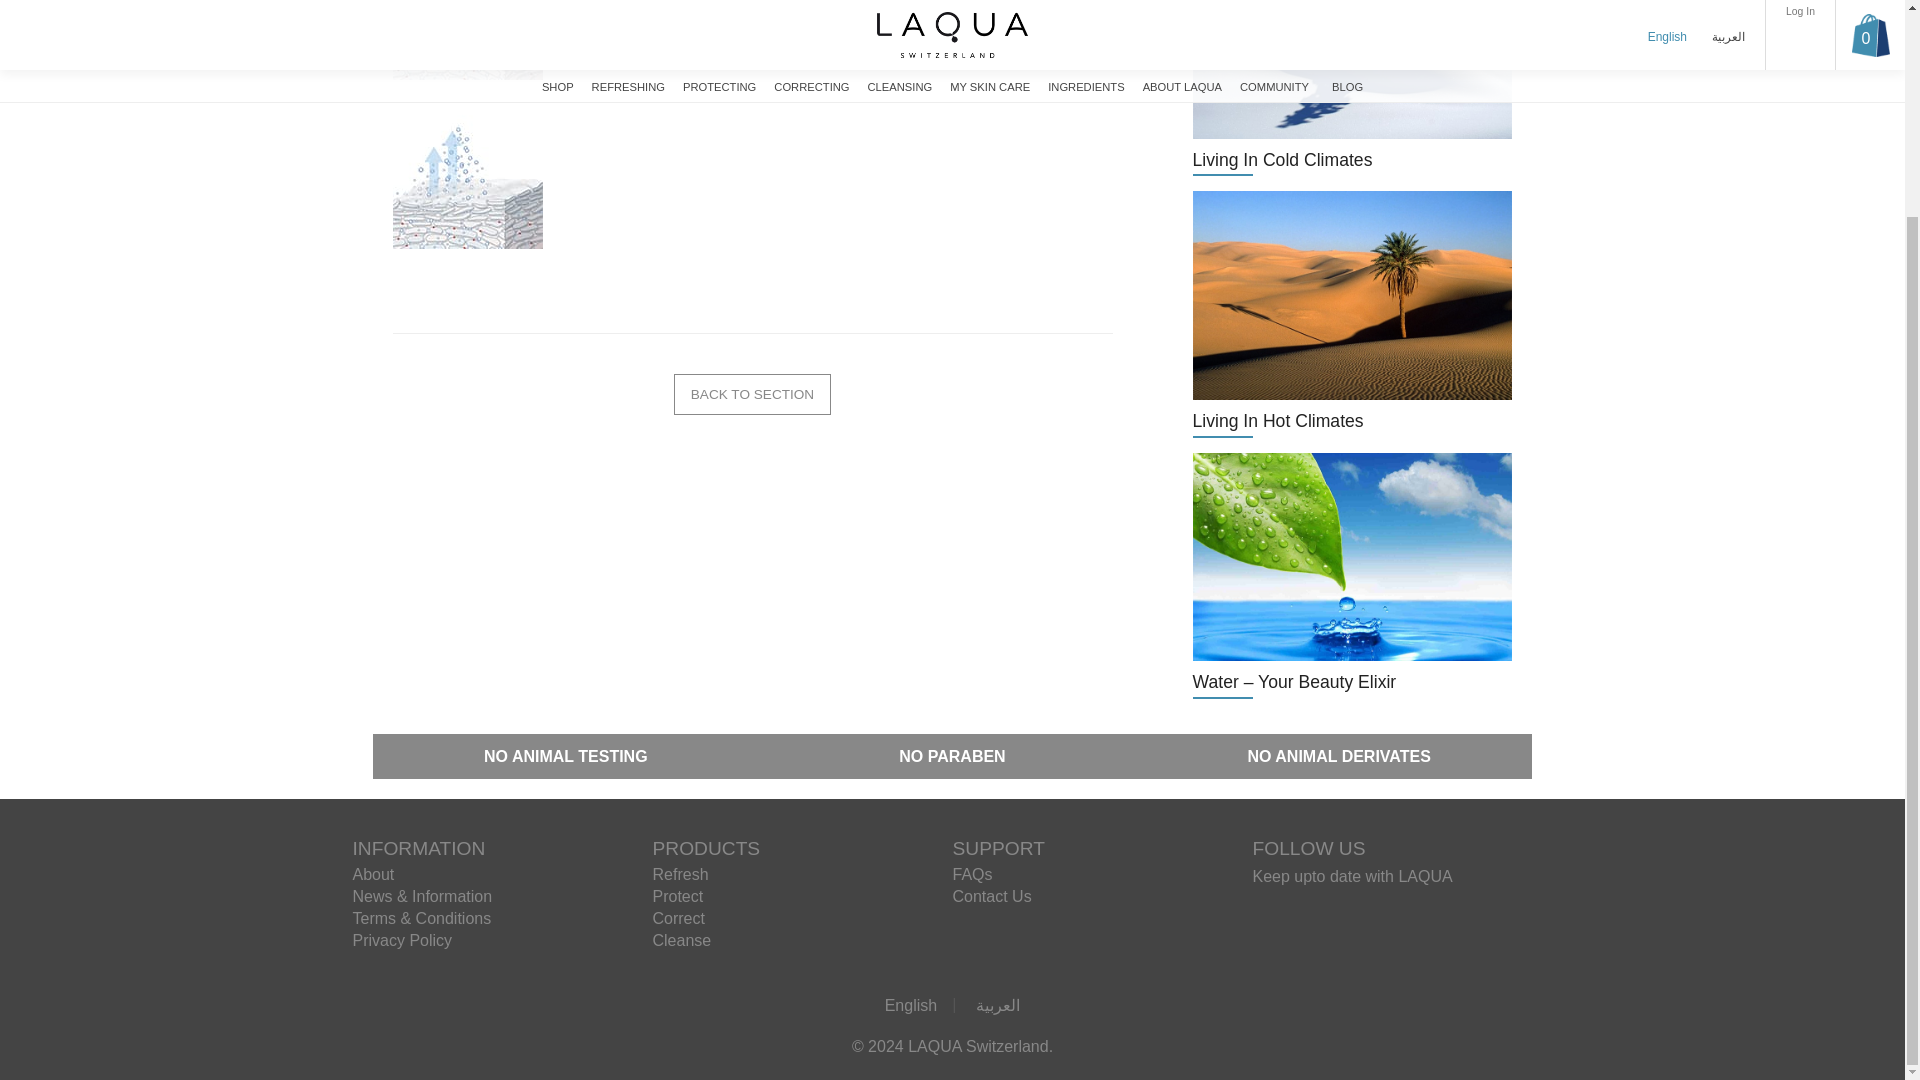  I want to click on Living In Cold Climates, so click(1352, 88).